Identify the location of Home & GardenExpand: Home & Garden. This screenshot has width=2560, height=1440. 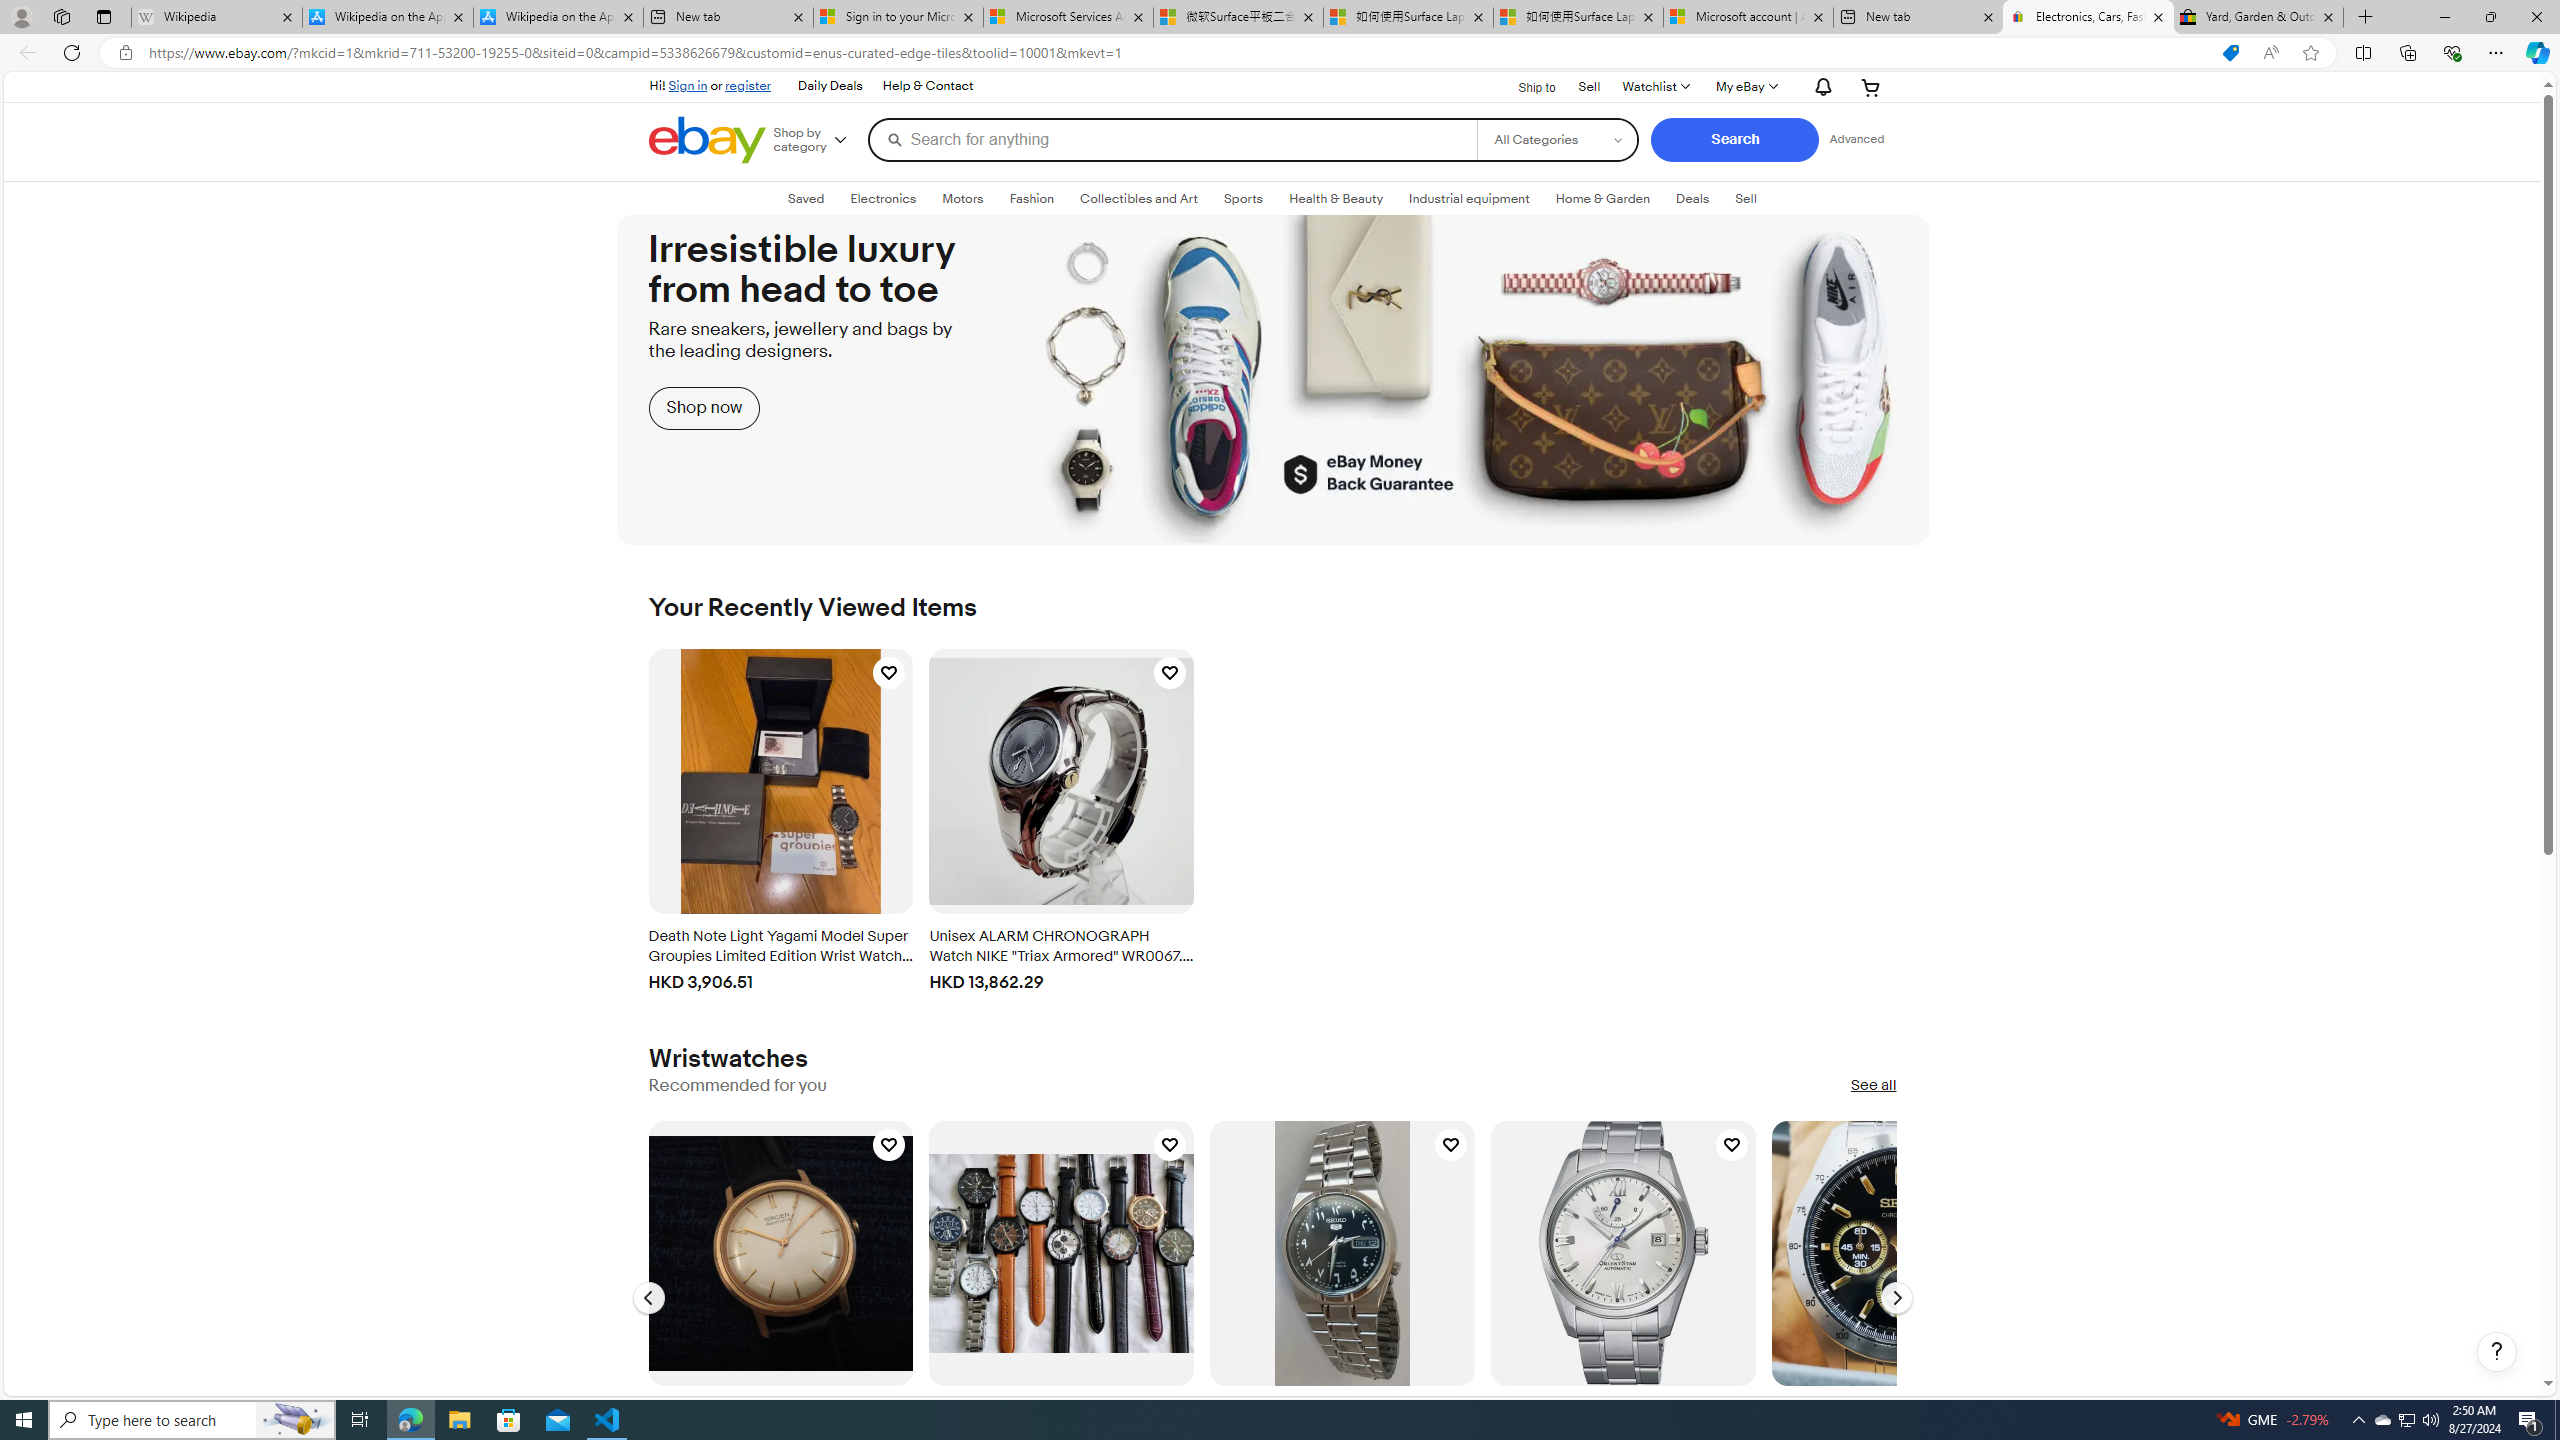
(1602, 198).